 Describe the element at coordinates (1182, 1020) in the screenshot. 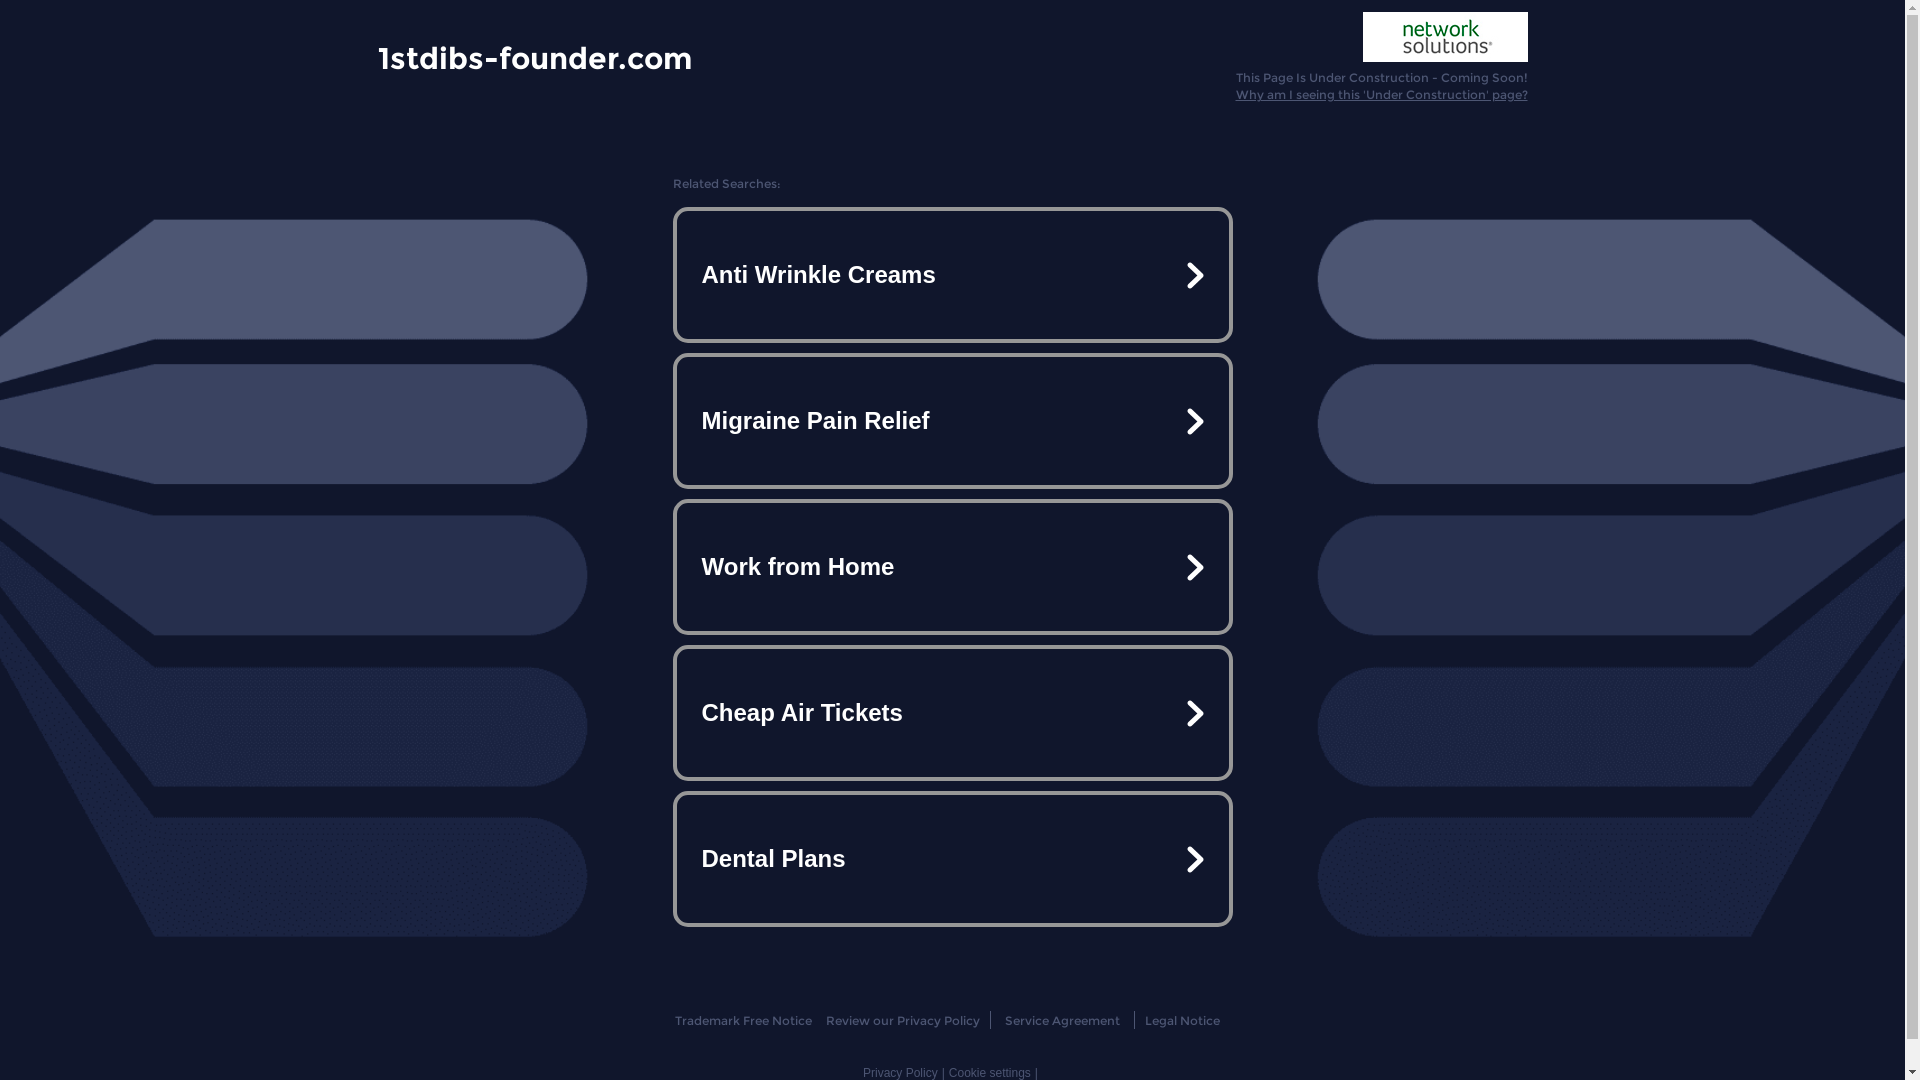

I see `Legal Notice` at that location.